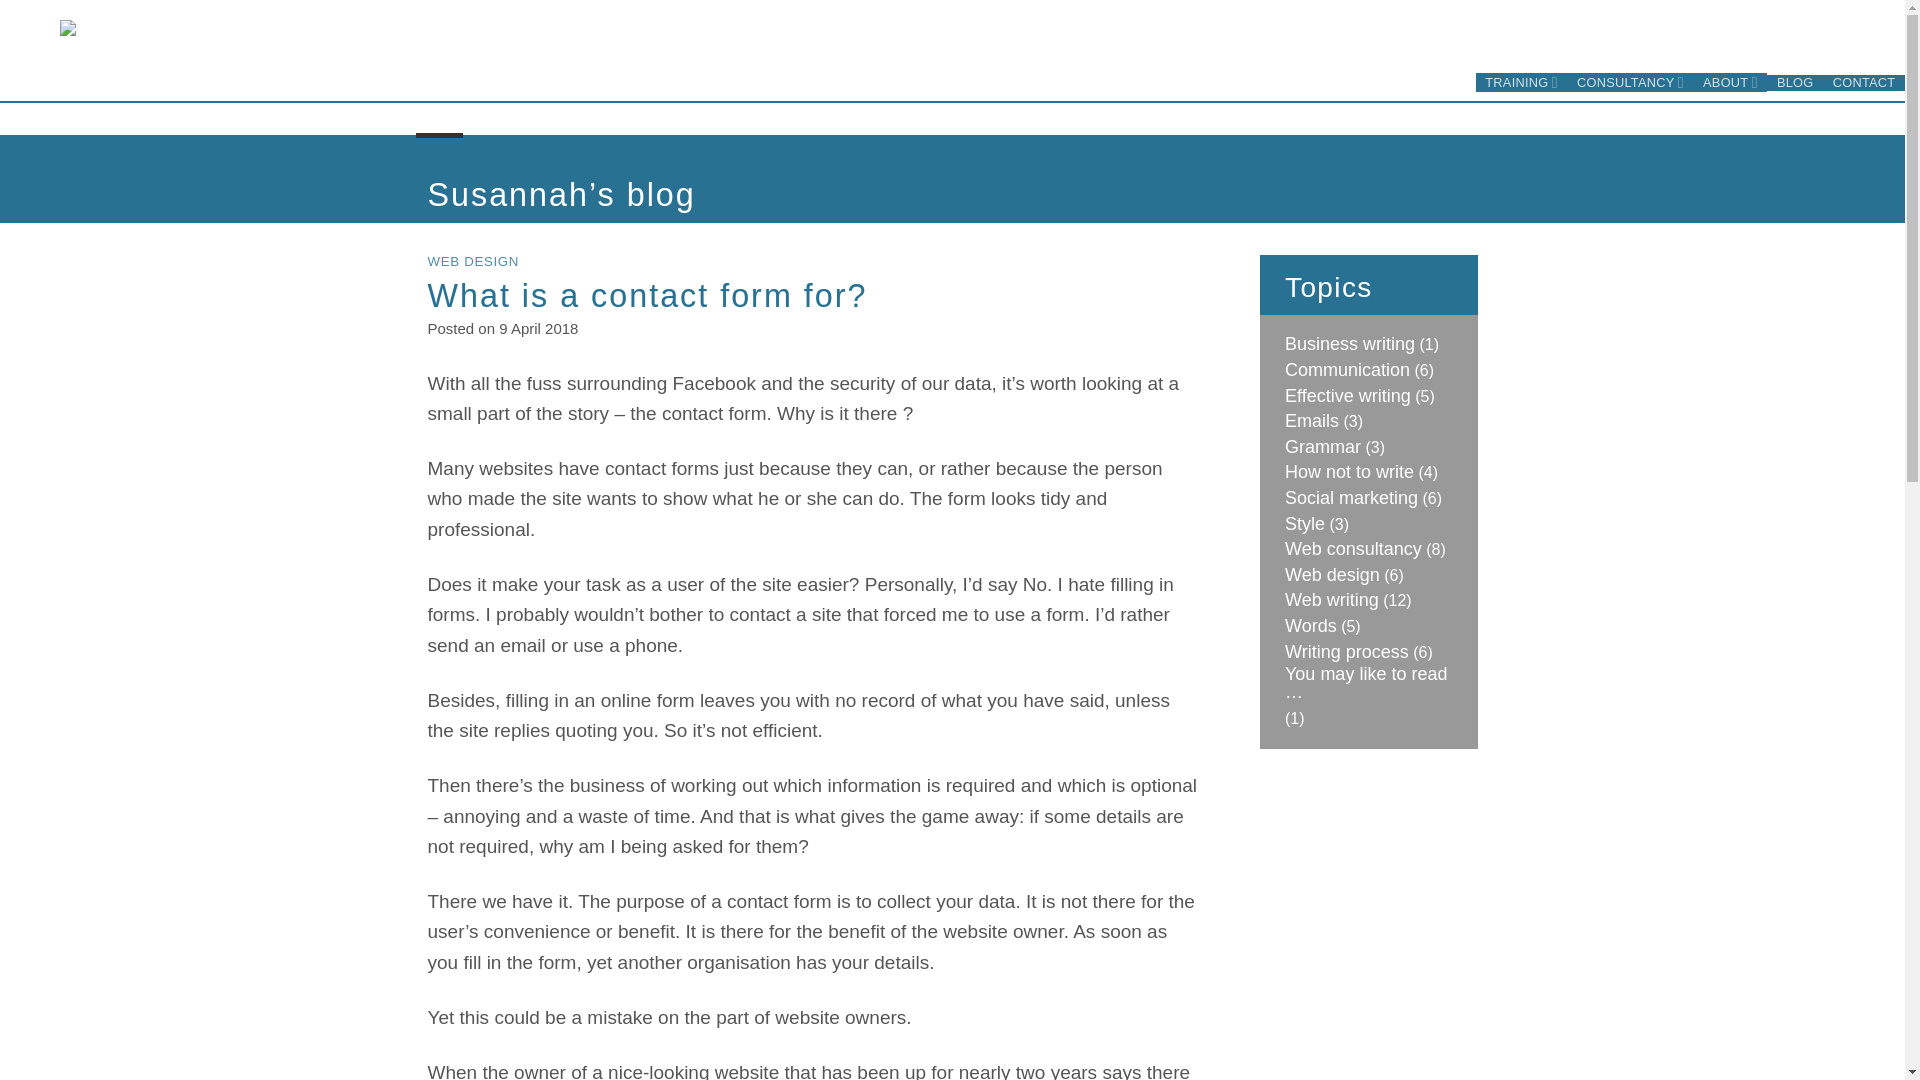  I want to click on Style, so click(1304, 524).